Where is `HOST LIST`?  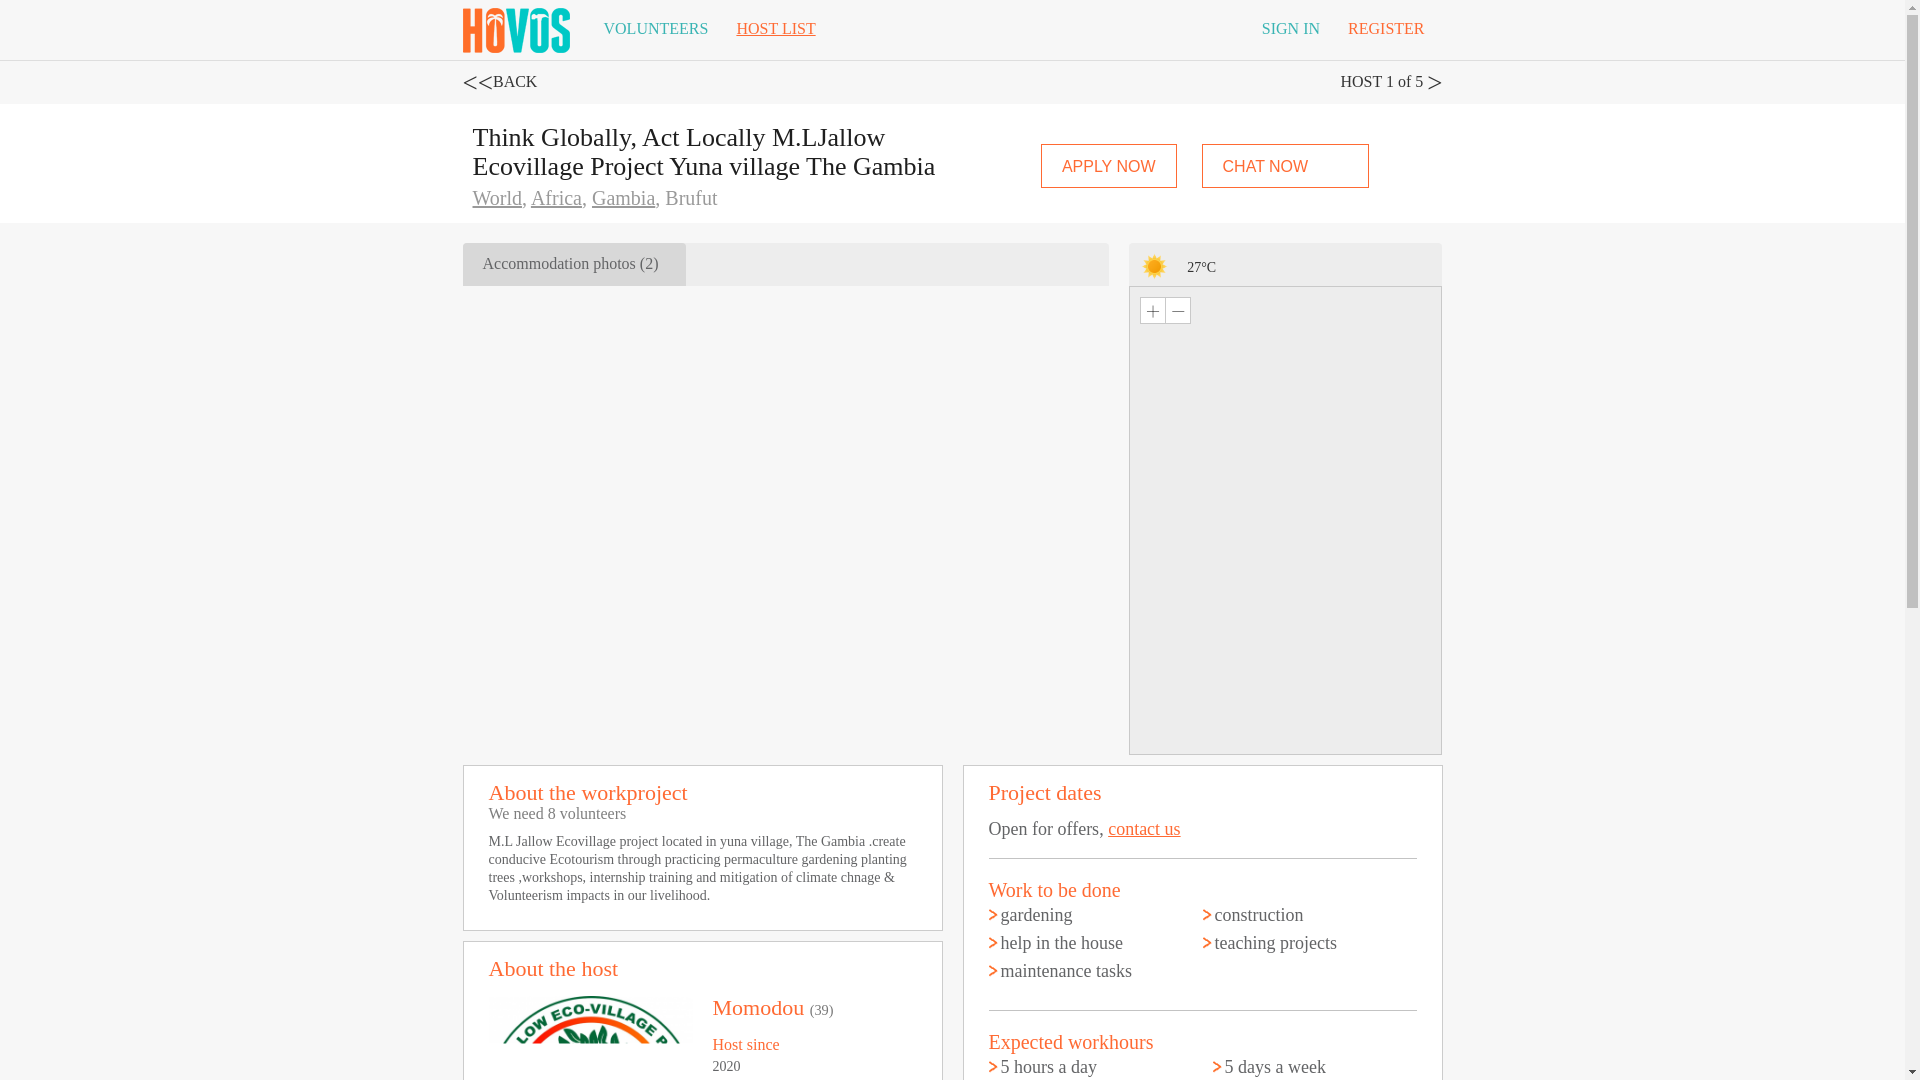
HOST LIST is located at coordinates (775, 29).